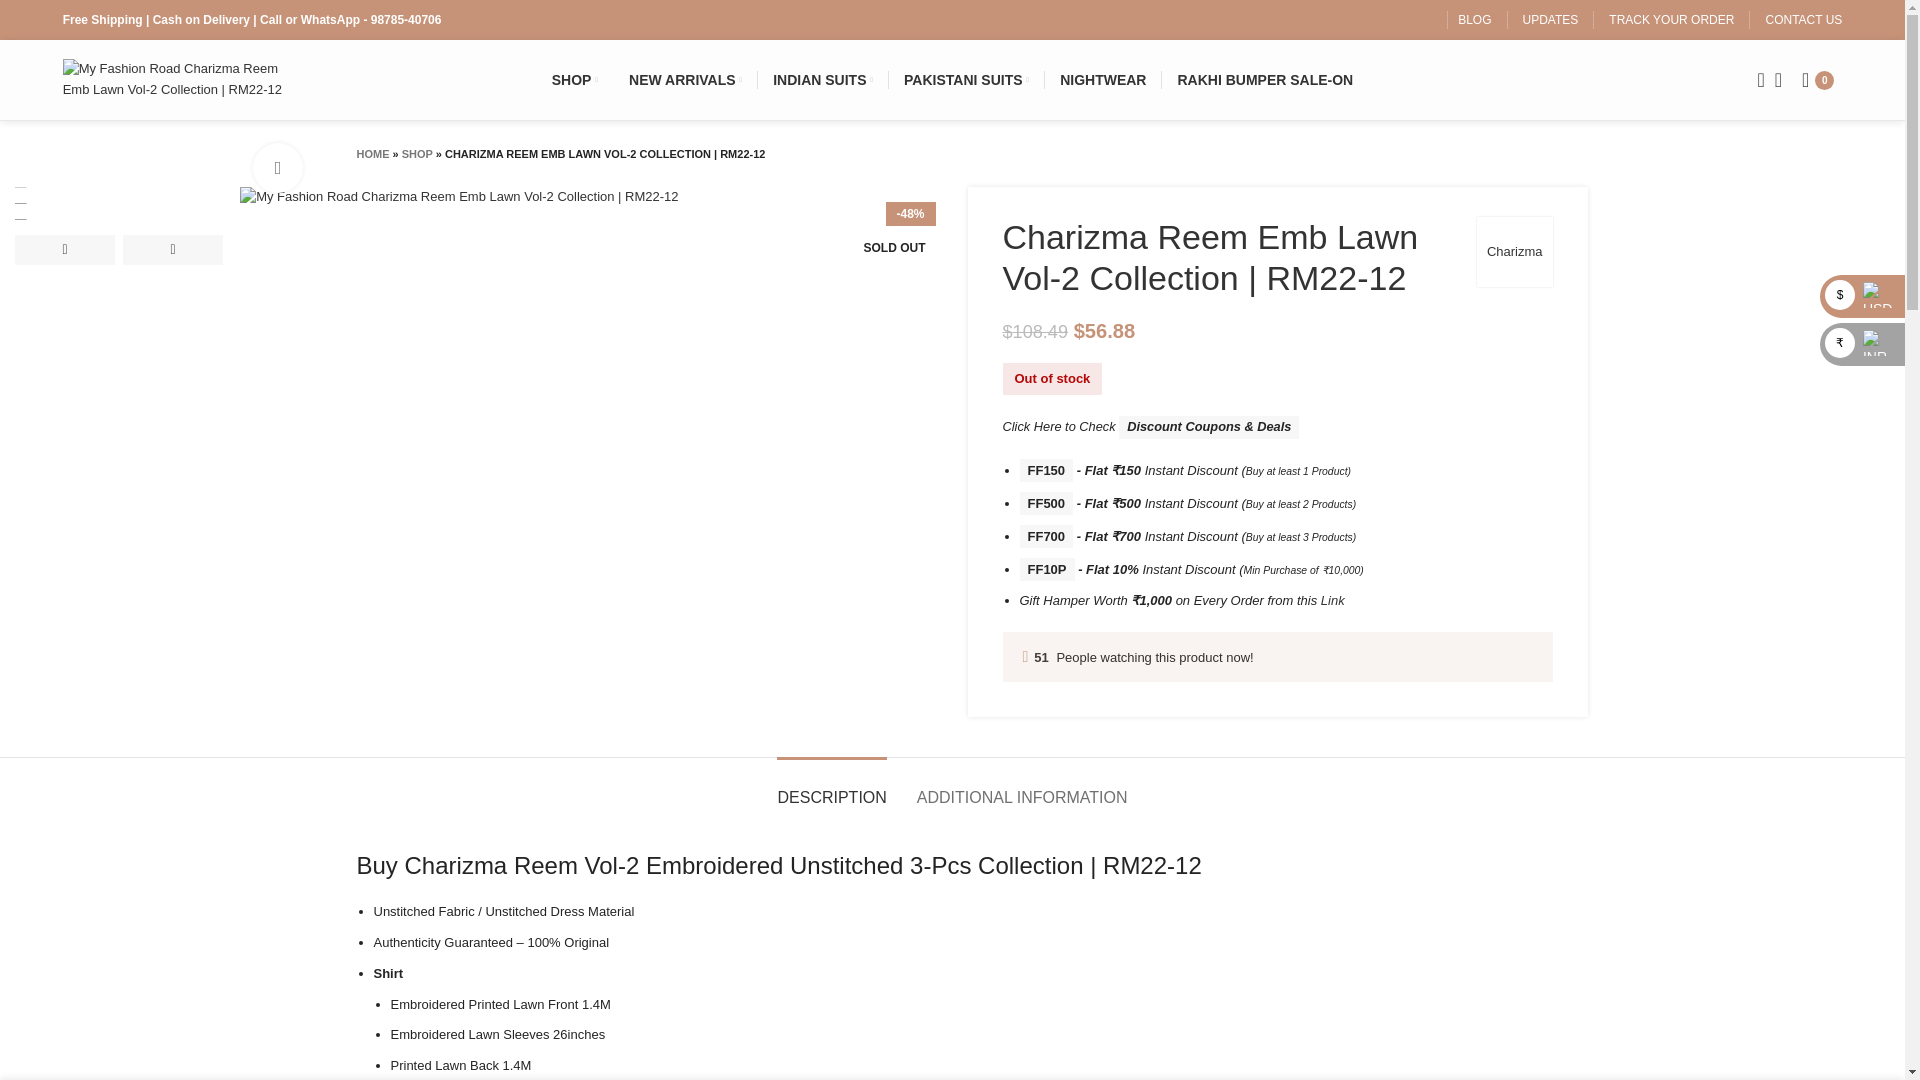 Image resolution: width=1920 pixels, height=1080 pixels. What do you see at coordinates (823, 80) in the screenshot?
I see `INDIAN SUITS` at bounding box center [823, 80].